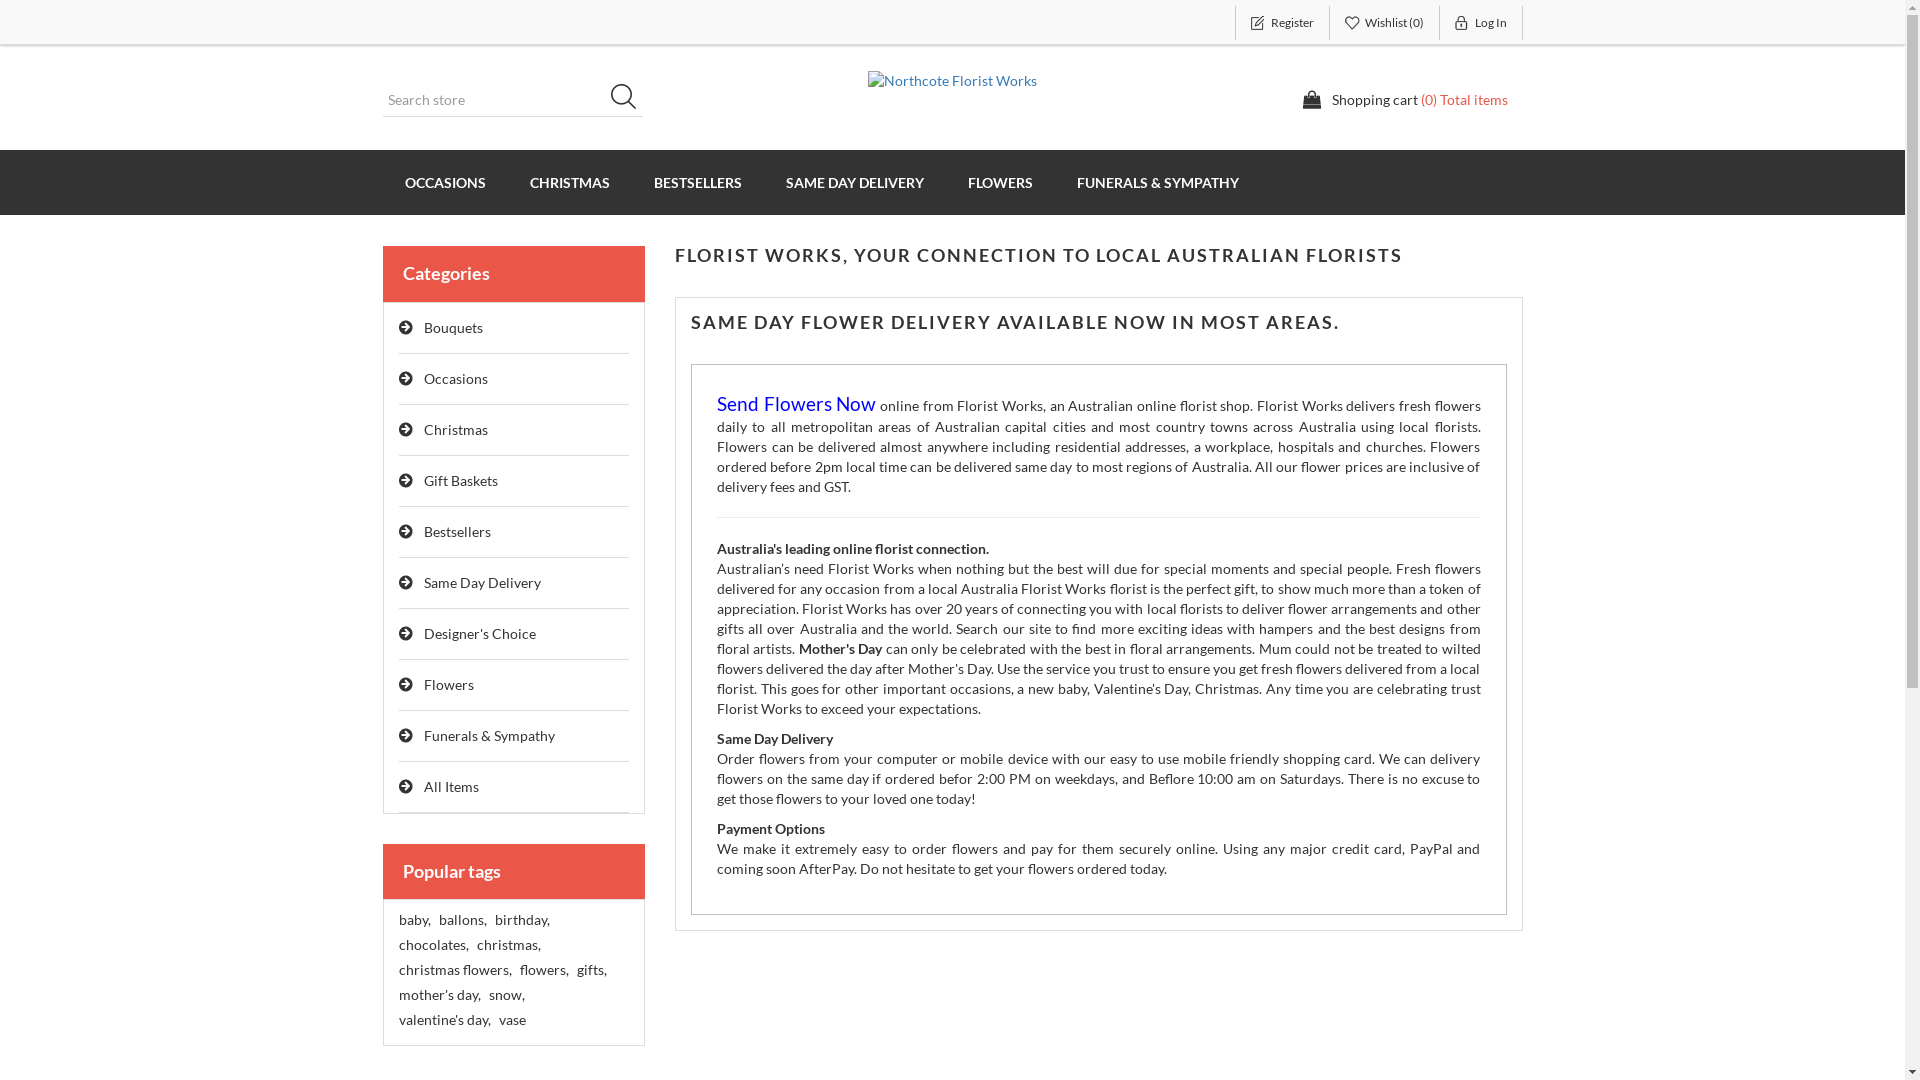 Image resolution: width=1920 pixels, height=1080 pixels. I want to click on BESTSELLERS, so click(698, 182).